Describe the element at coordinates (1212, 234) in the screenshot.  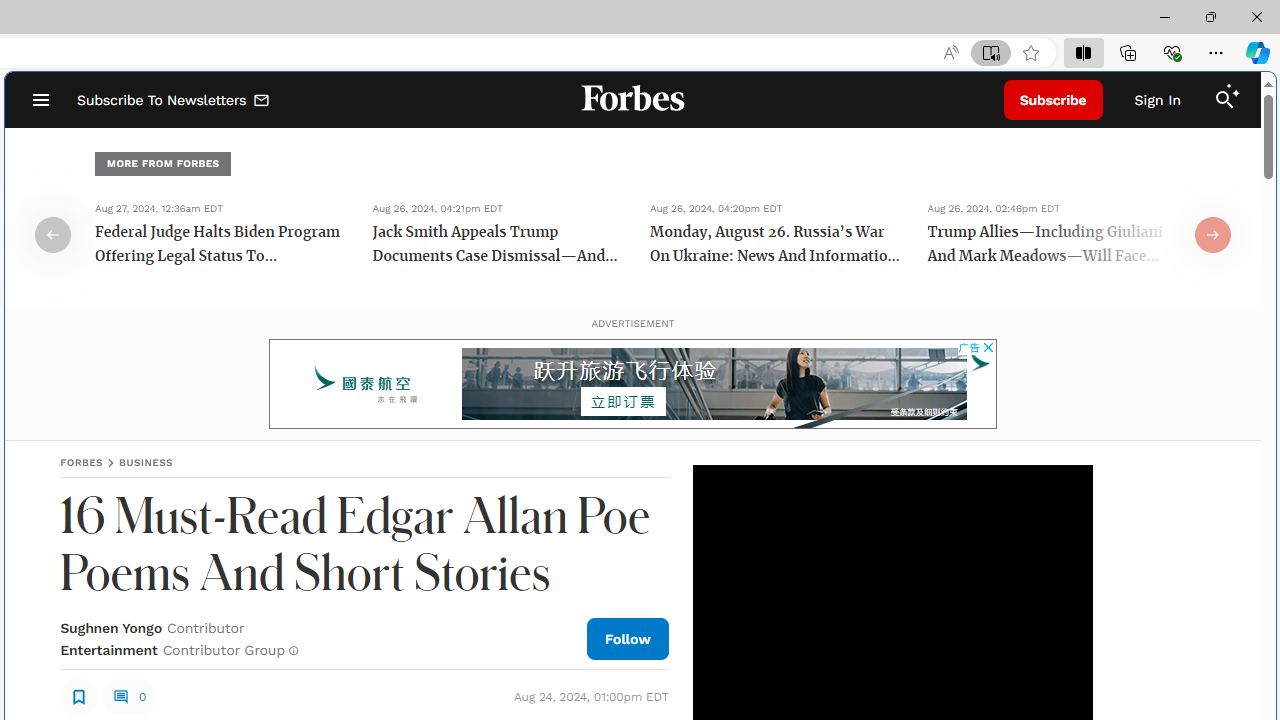
I see `Class: fs-icon fs-icon--arrow-right` at that location.